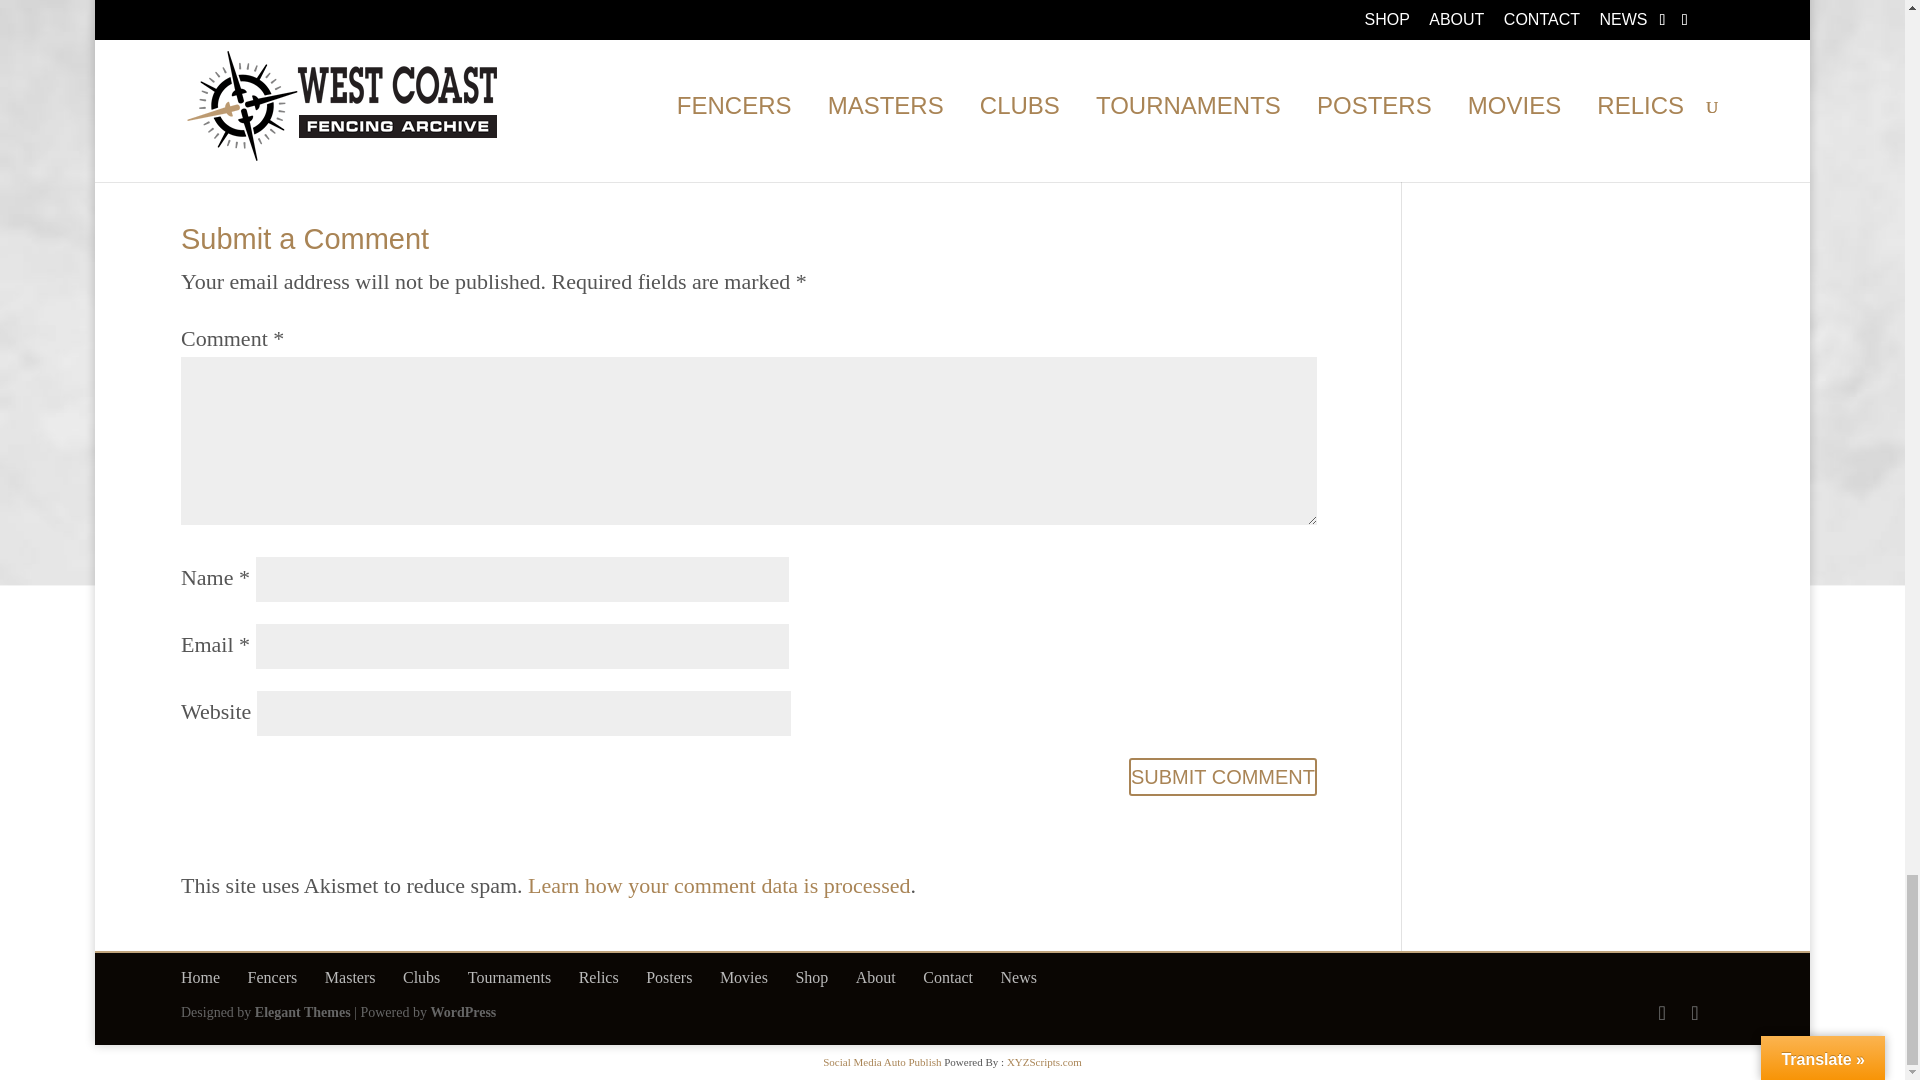  What do you see at coordinates (719, 884) in the screenshot?
I see `Learn how your comment data is processed` at bounding box center [719, 884].